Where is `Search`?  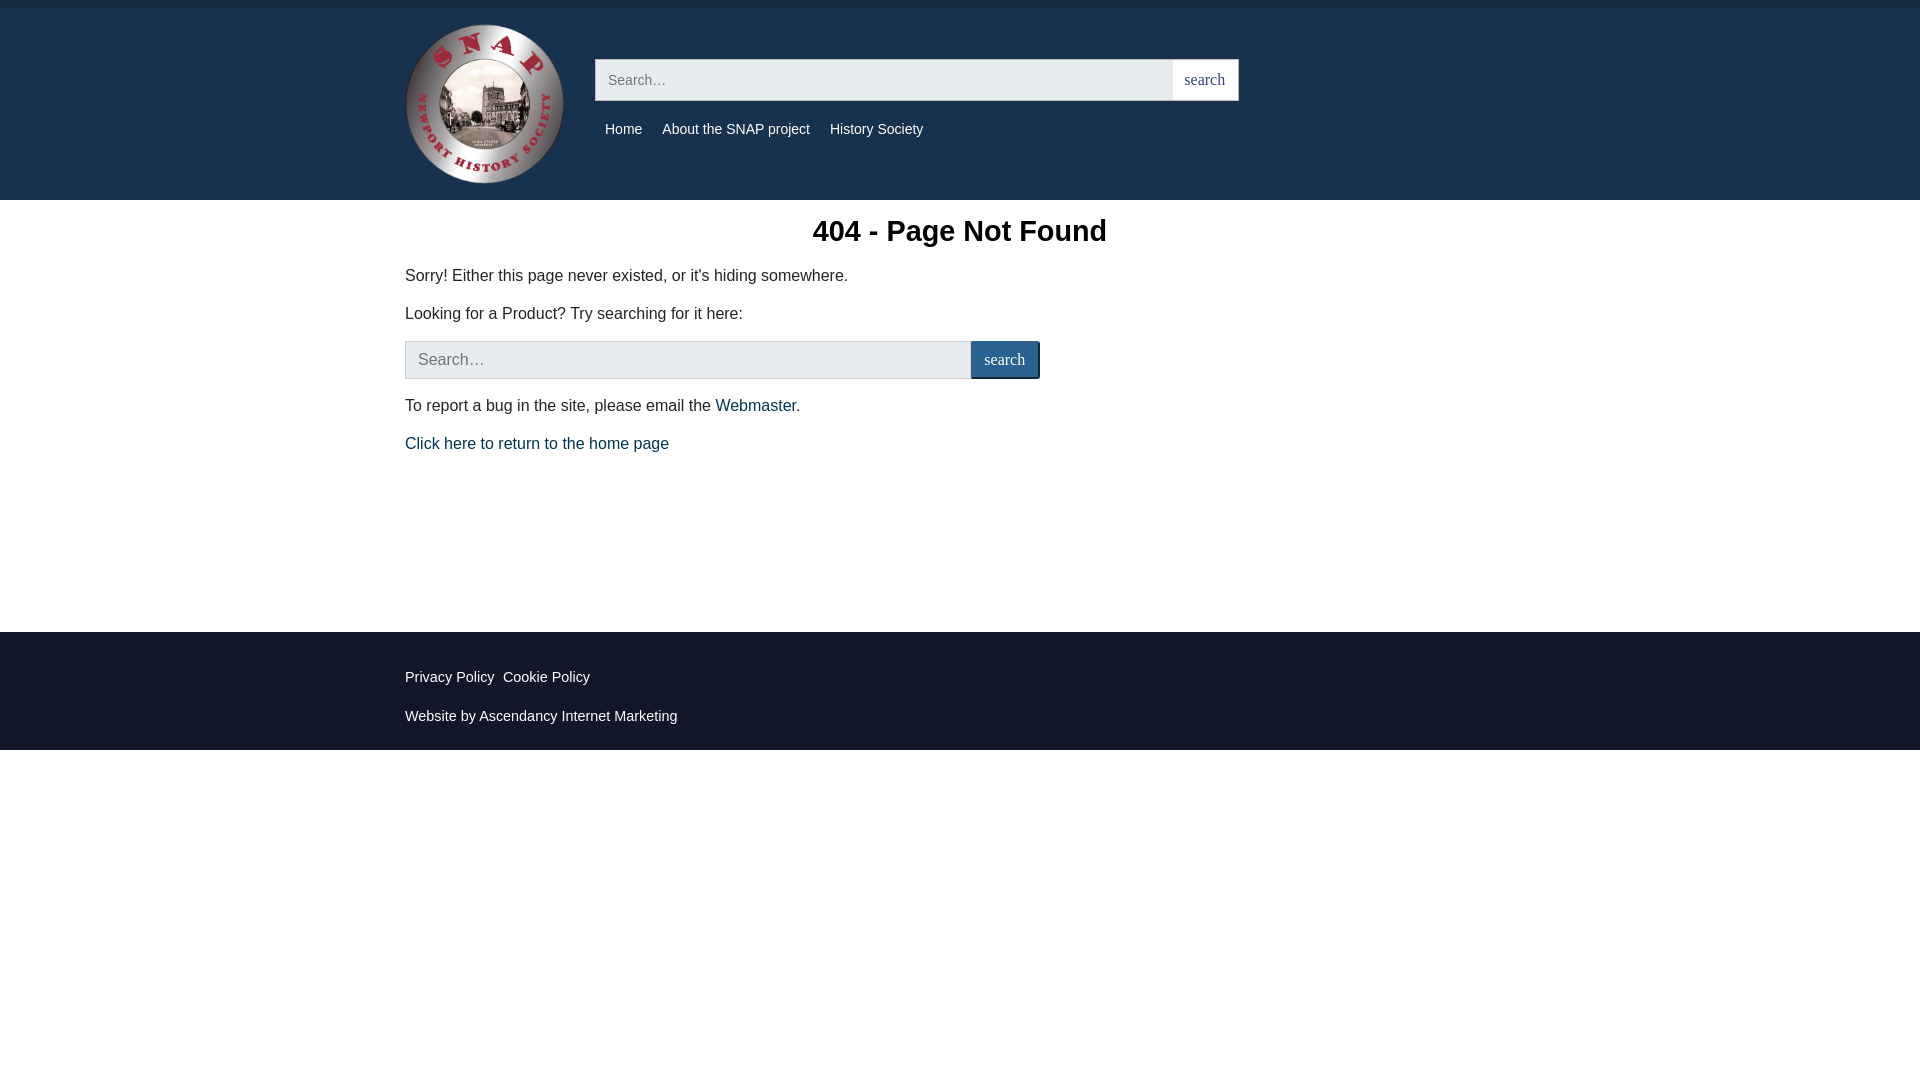
Search is located at coordinates (1004, 360).